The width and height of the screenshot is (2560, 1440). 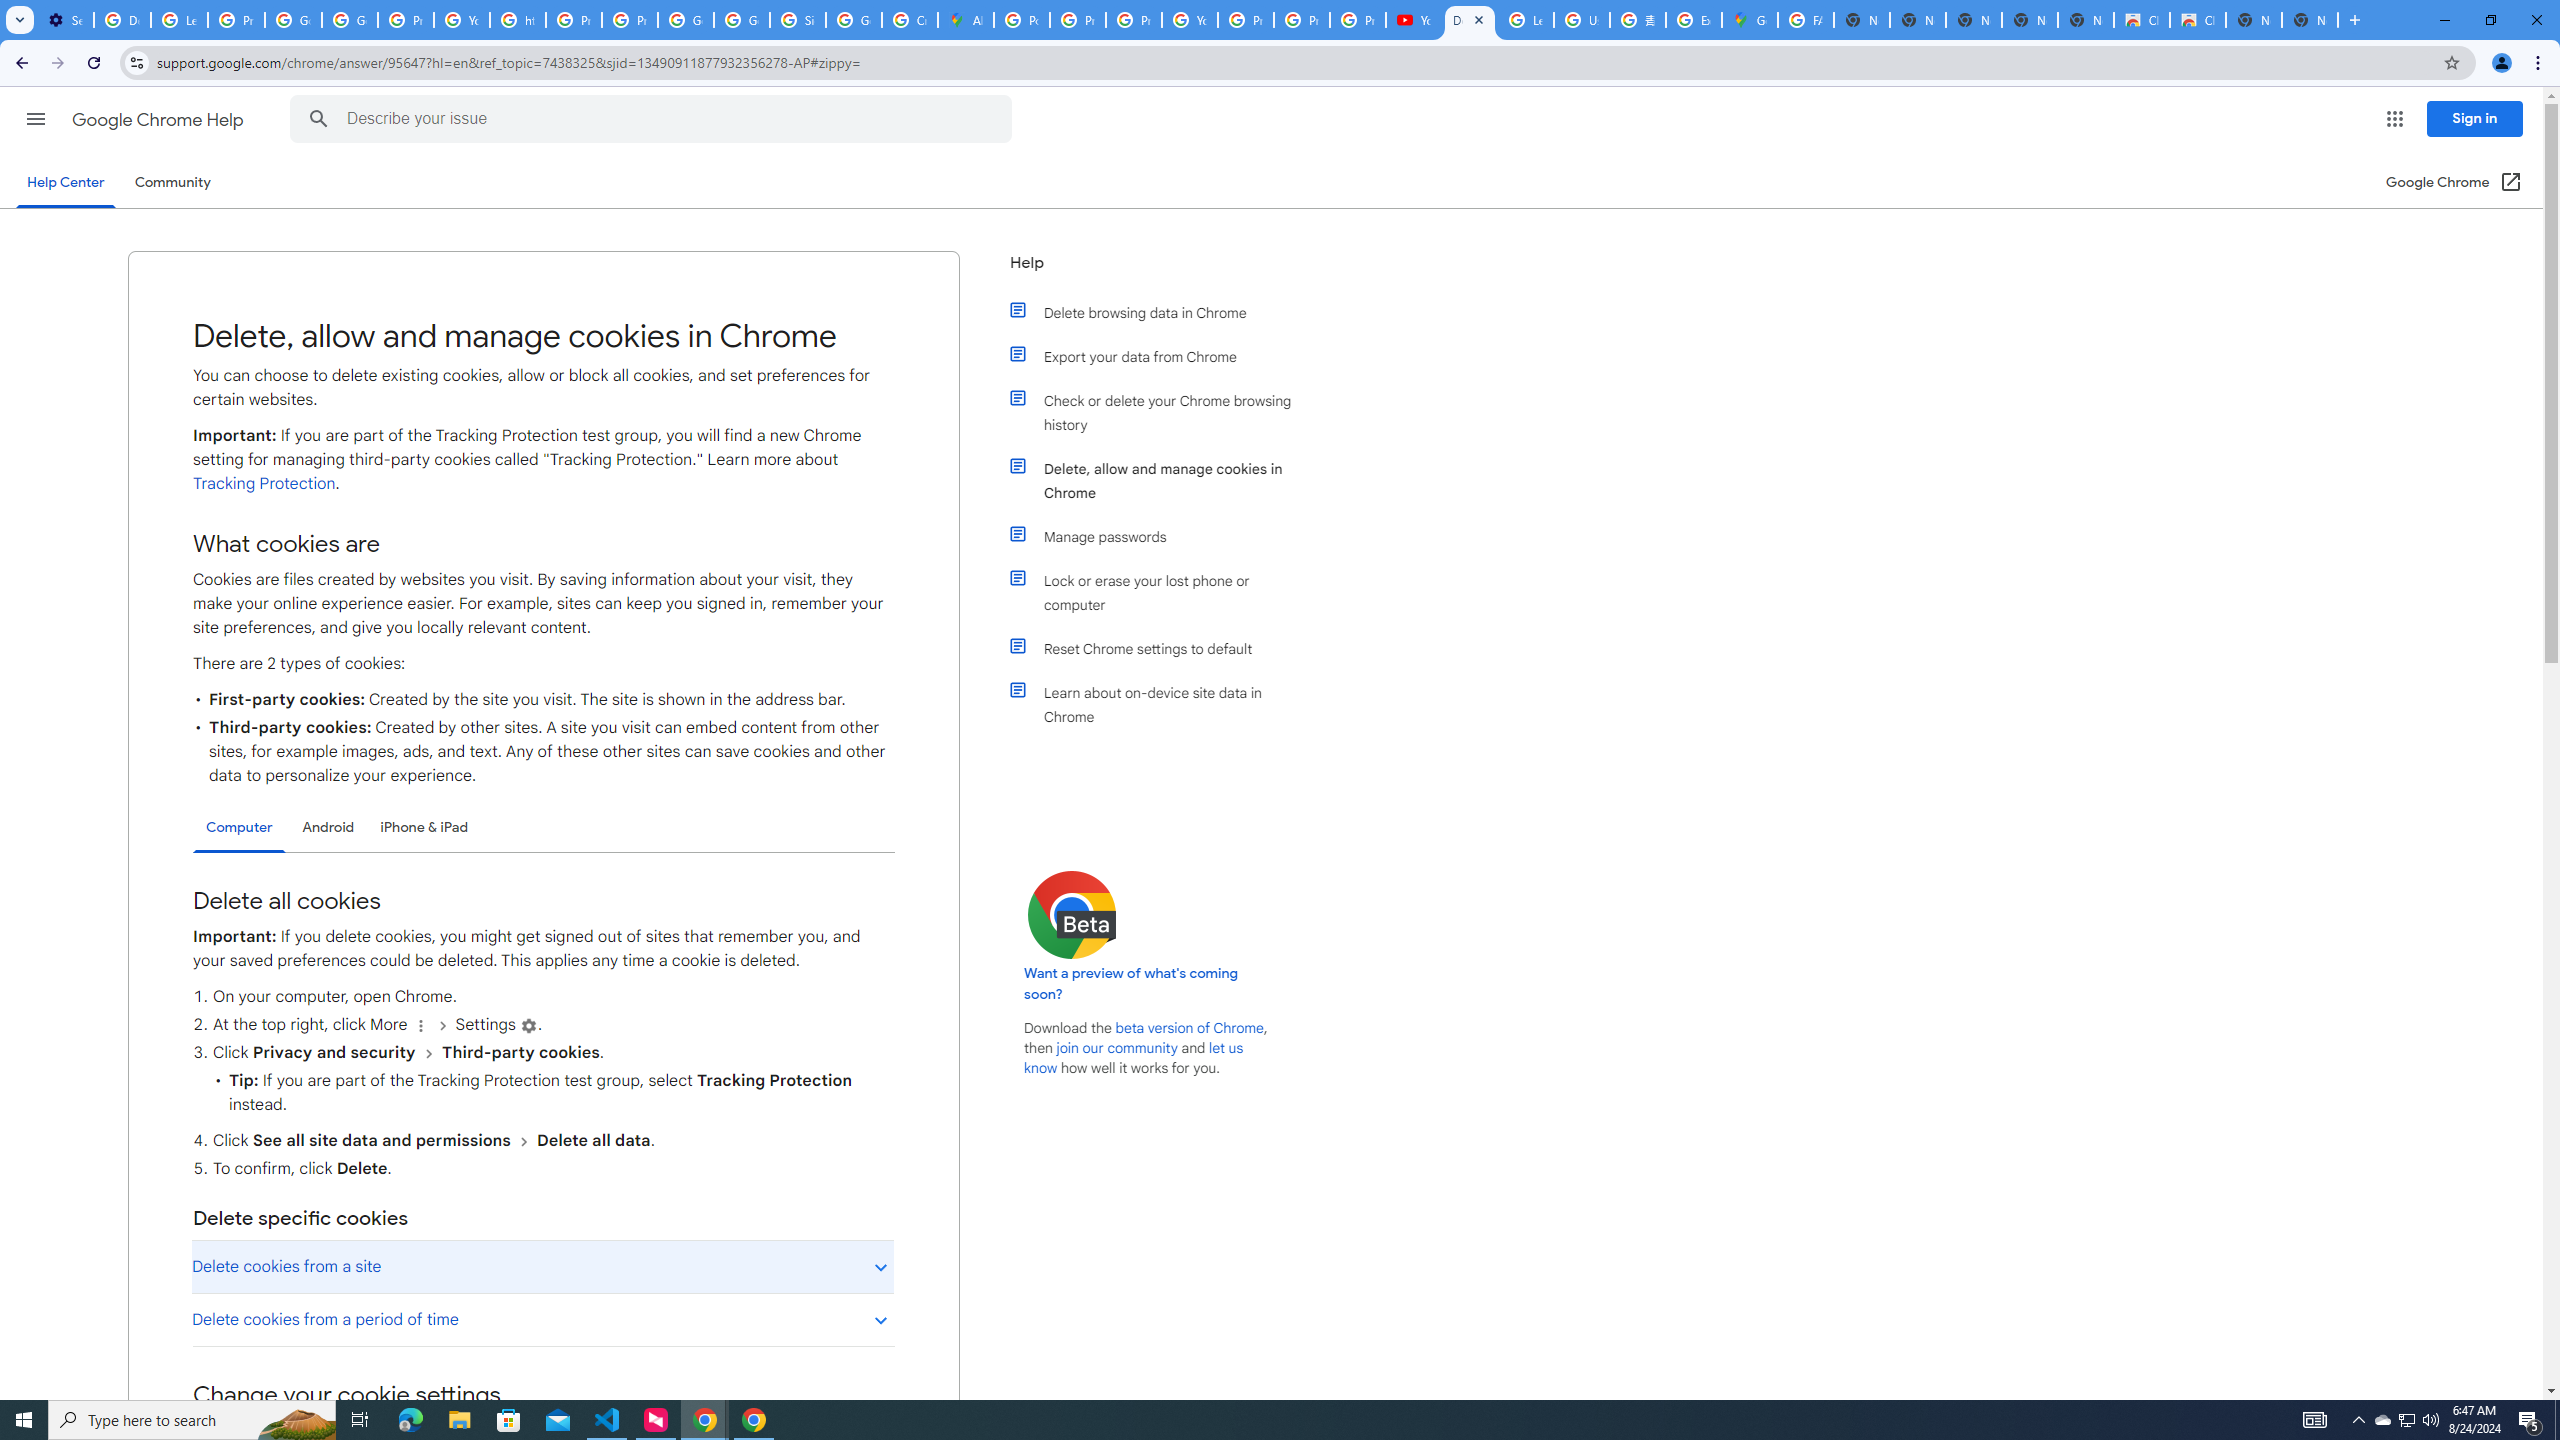 What do you see at coordinates (530, 1026) in the screenshot?
I see `Settings` at bounding box center [530, 1026].